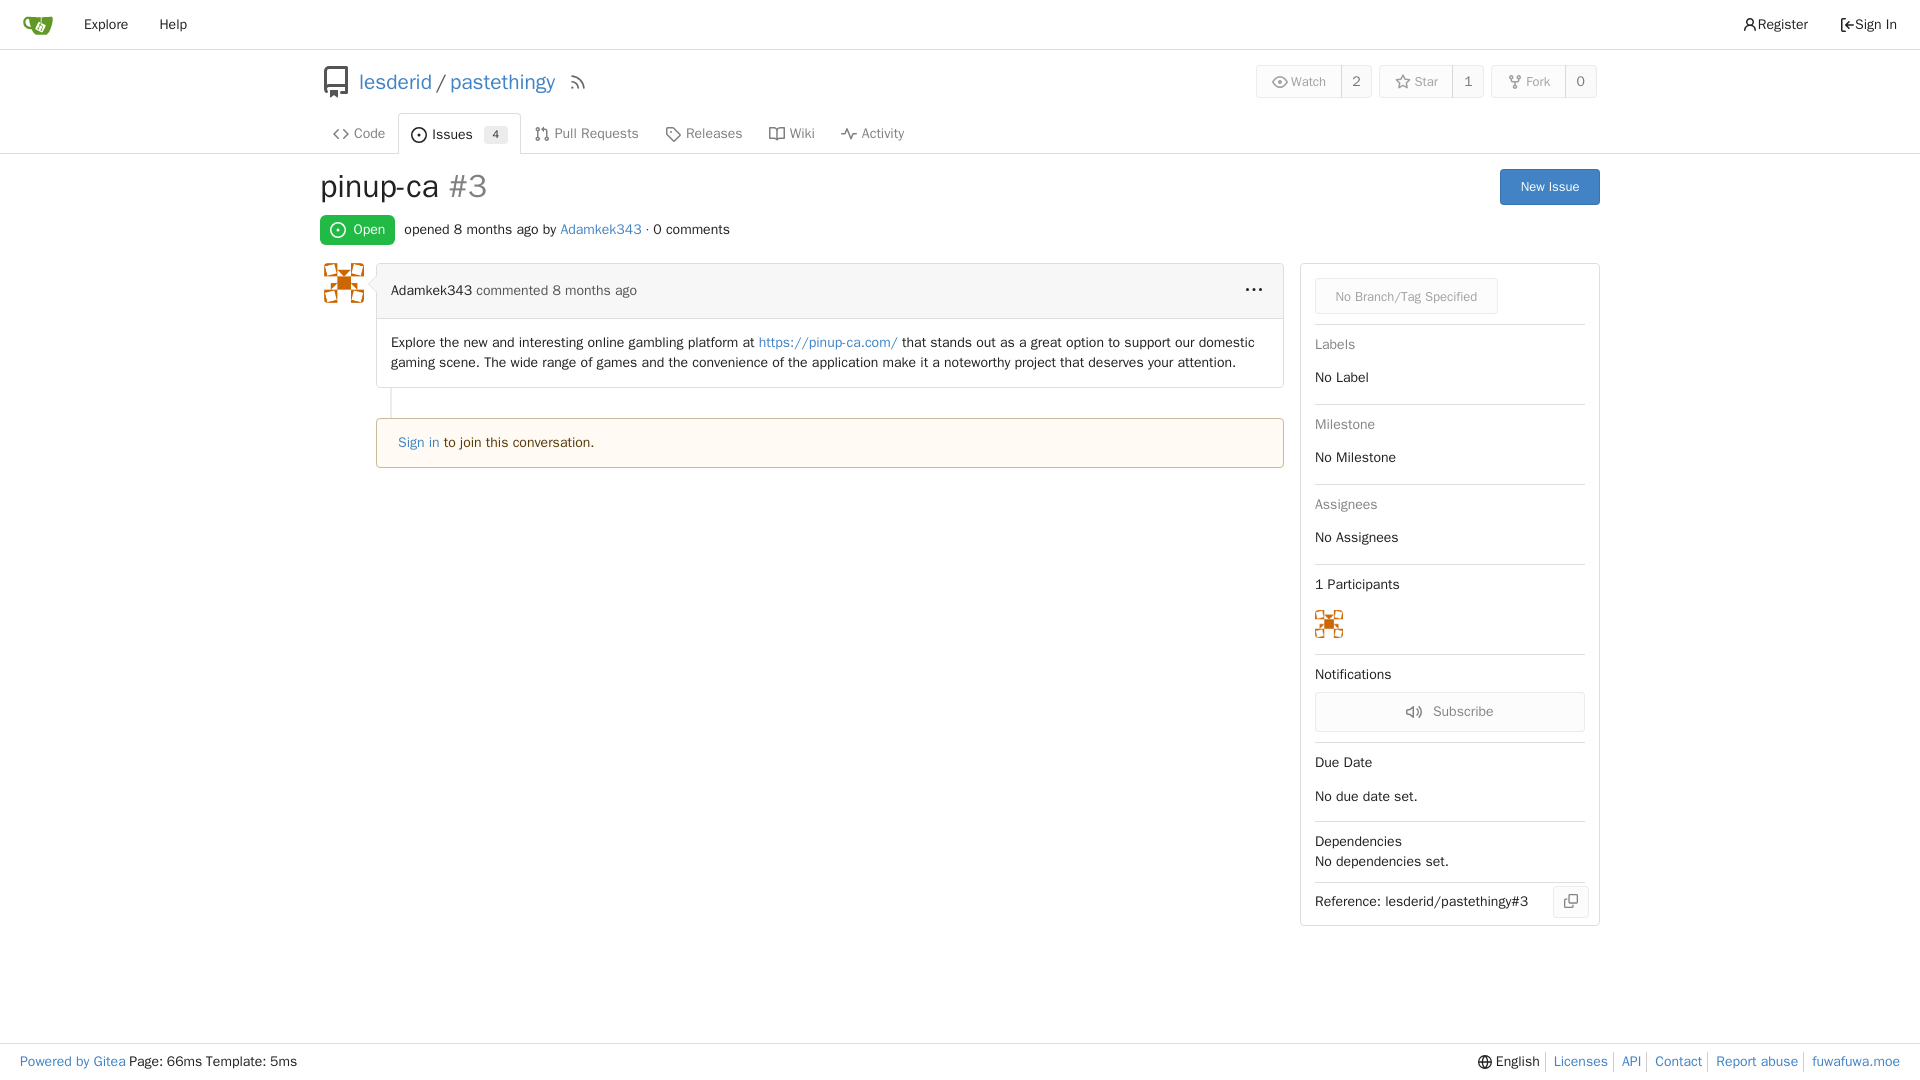 The width and height of the screenshot is (1920, 1080). What do you see at coordinates (1356, 81) in the screenshot?
I see `2` at bounding box center [1356, 81].